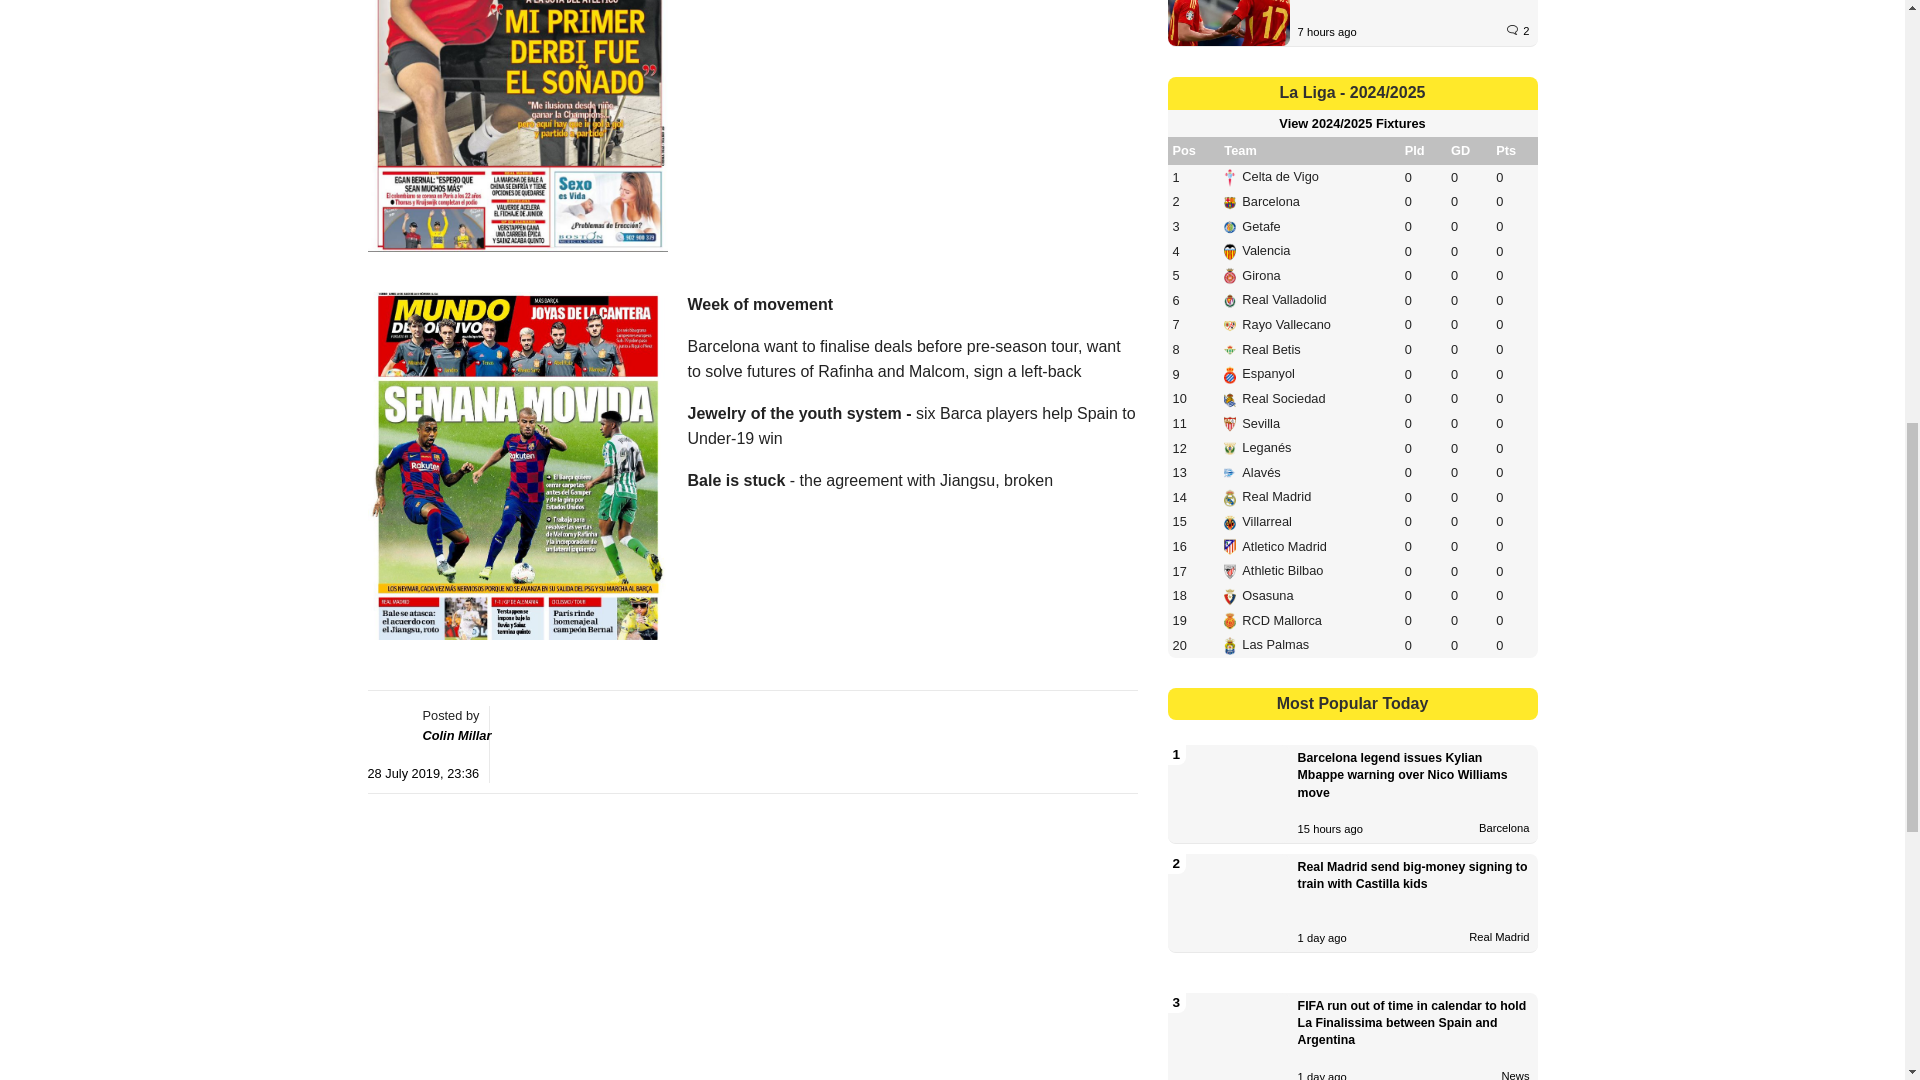 This screenshot has height=1080, width=1920. Describe the element at coordinates (456, 735) in the screenshot. I see `View more articles by Colin Millar` at that location.